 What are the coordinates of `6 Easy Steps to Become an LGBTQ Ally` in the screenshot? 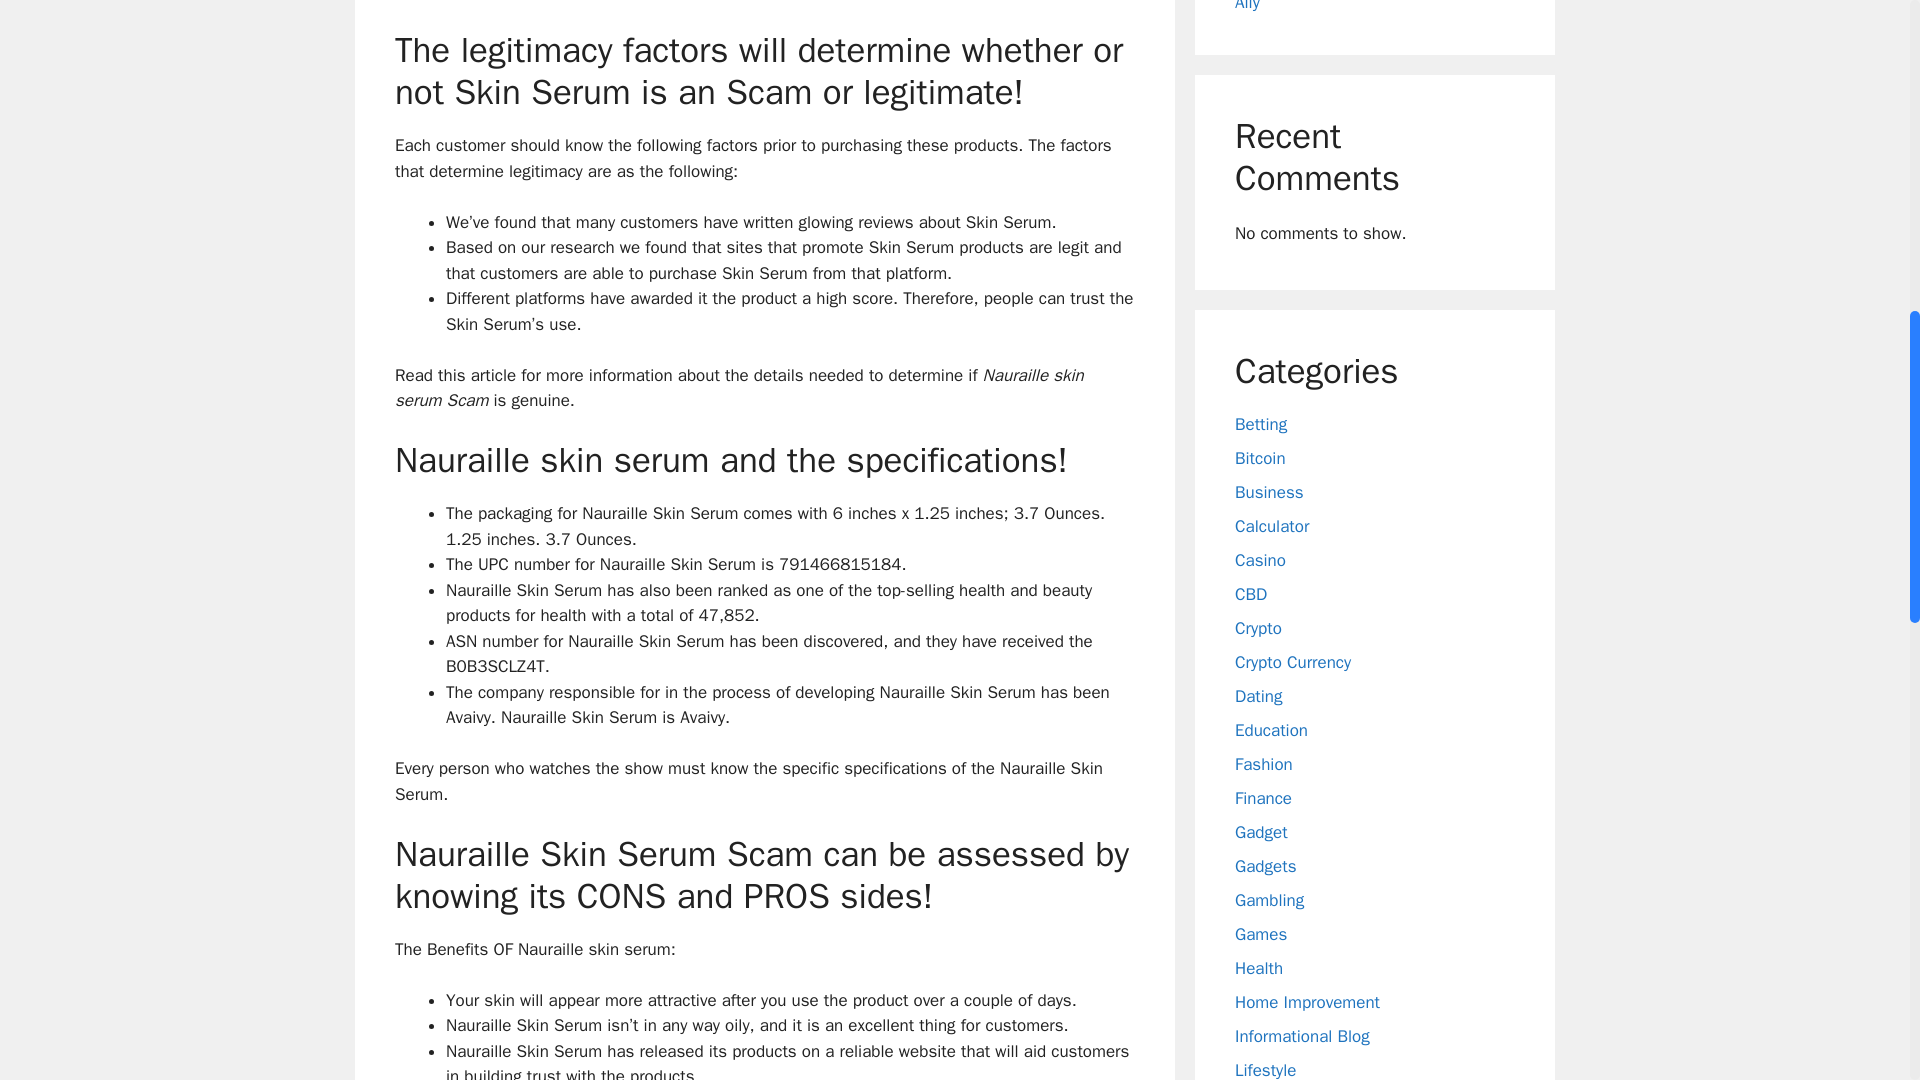 It's located at (1366, 6).